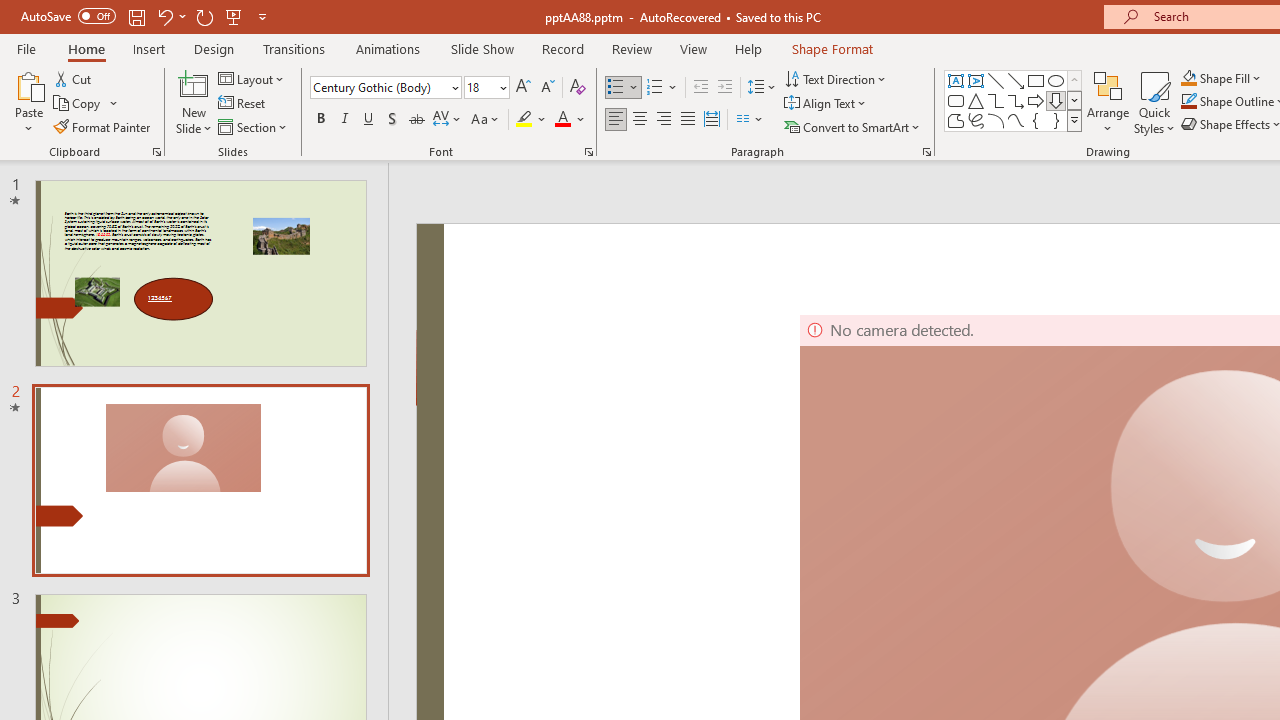 Image resolution: width=1280 pixels, height=720 pixels. Describe the element at coordinates (146, 16) in the screenshot. I see `Quick Access Toolbar` at that location.